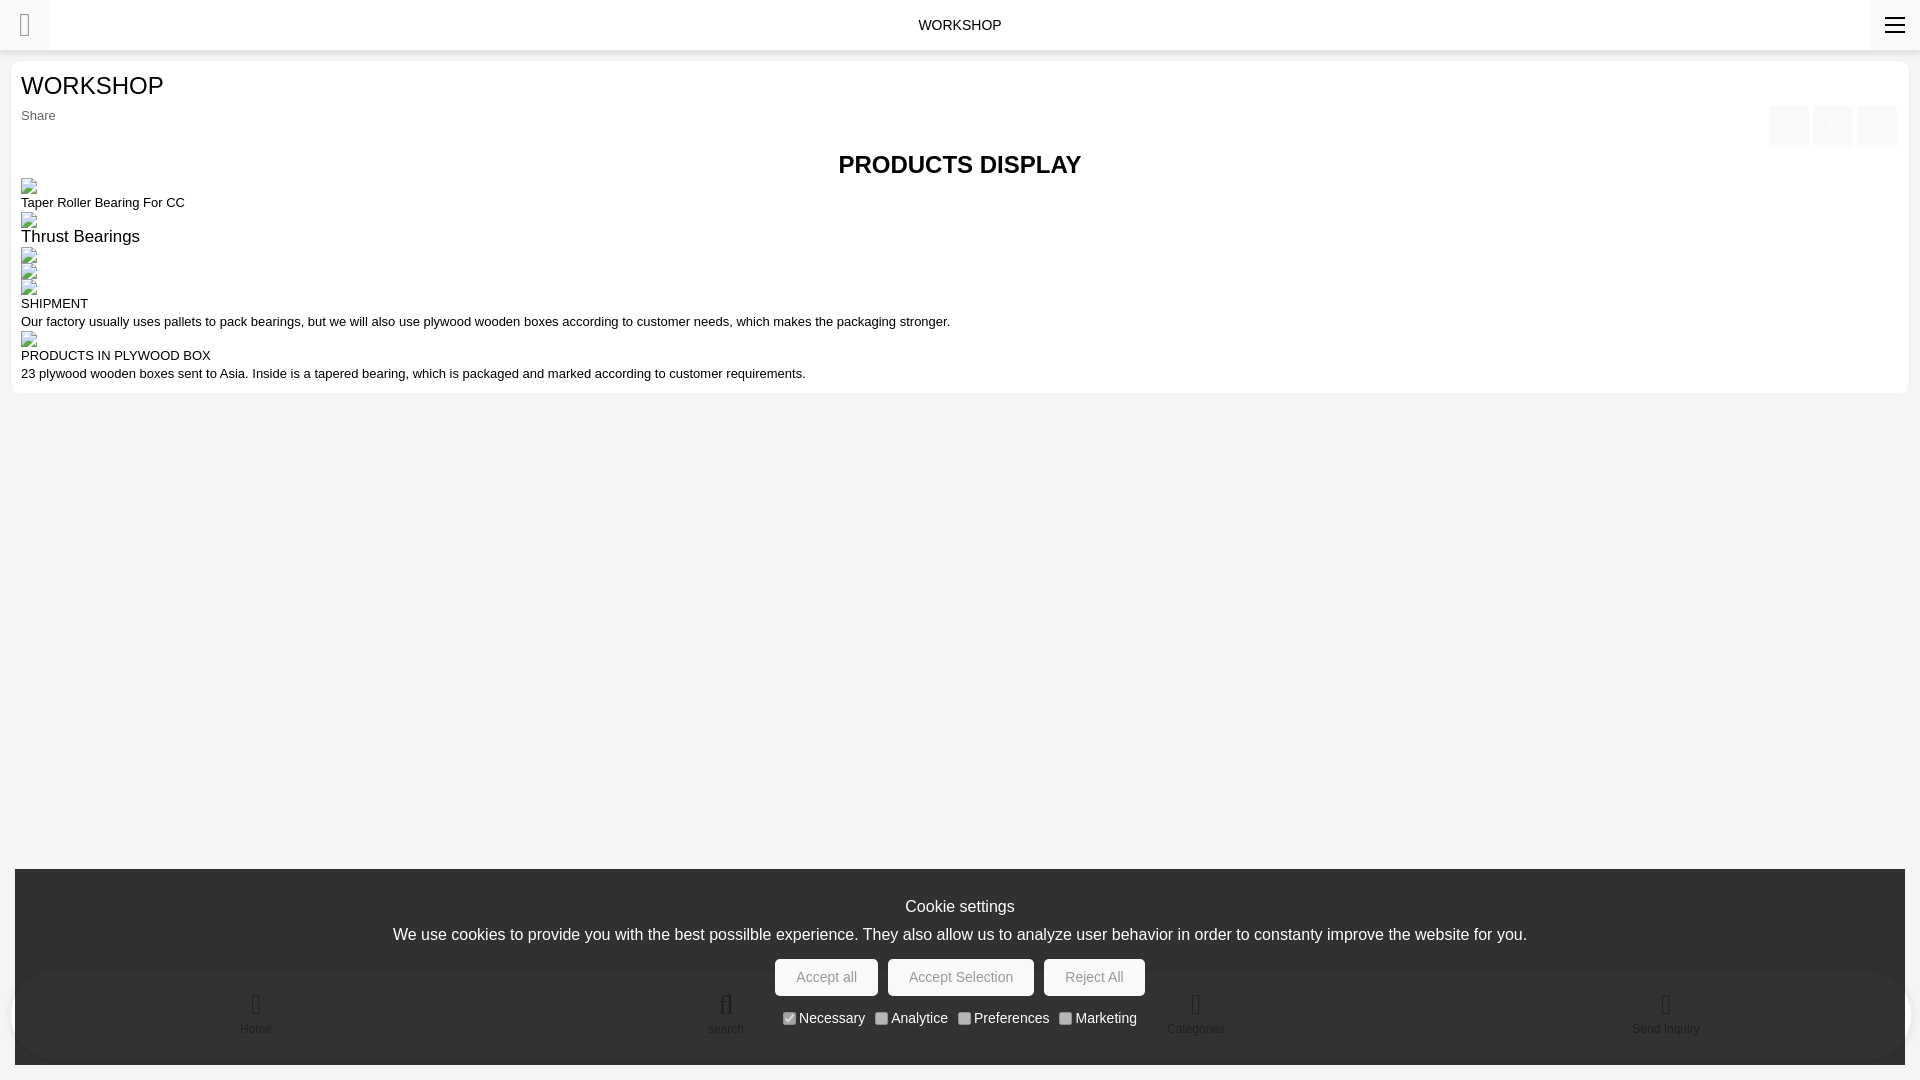  Describe the element at coordinates (881, 1018) in the screenshot. I see `on` at that location.